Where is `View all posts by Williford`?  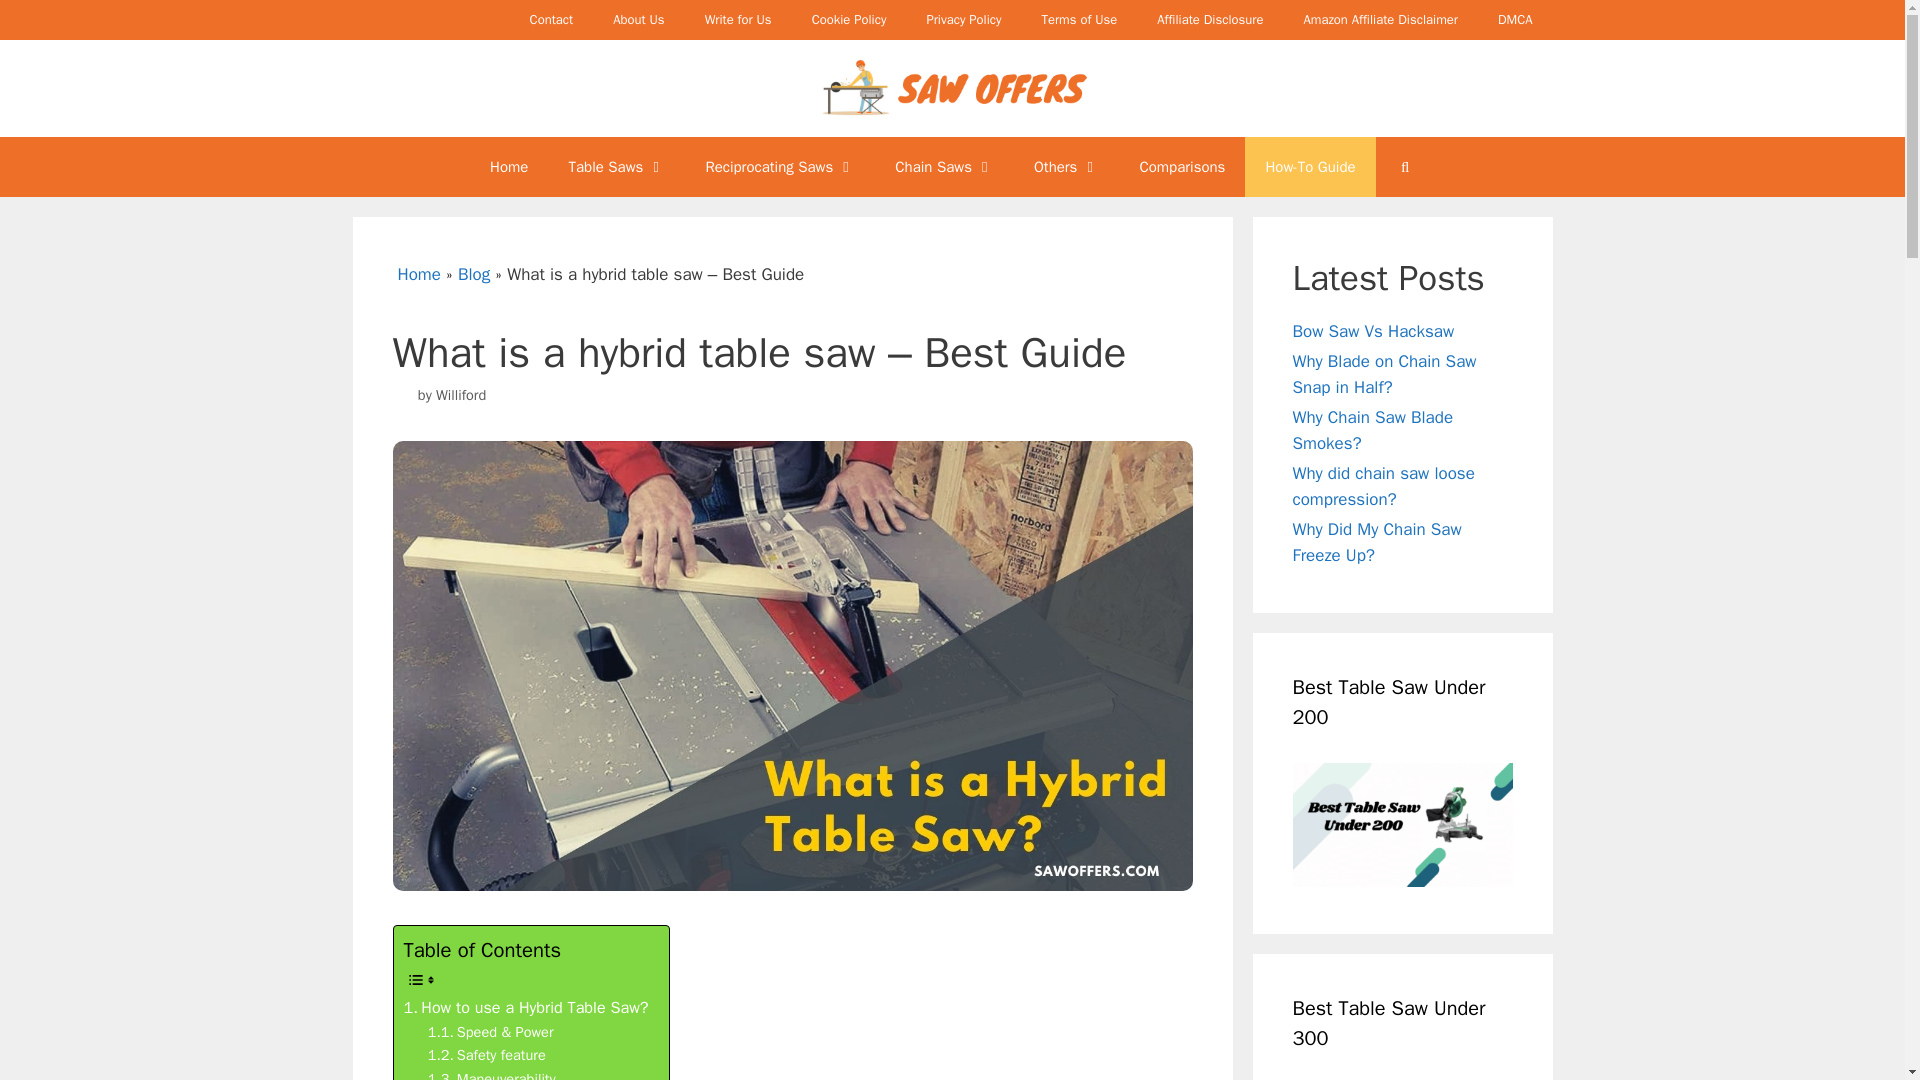 View all posts by Williford is located at coordinates (460, 394).